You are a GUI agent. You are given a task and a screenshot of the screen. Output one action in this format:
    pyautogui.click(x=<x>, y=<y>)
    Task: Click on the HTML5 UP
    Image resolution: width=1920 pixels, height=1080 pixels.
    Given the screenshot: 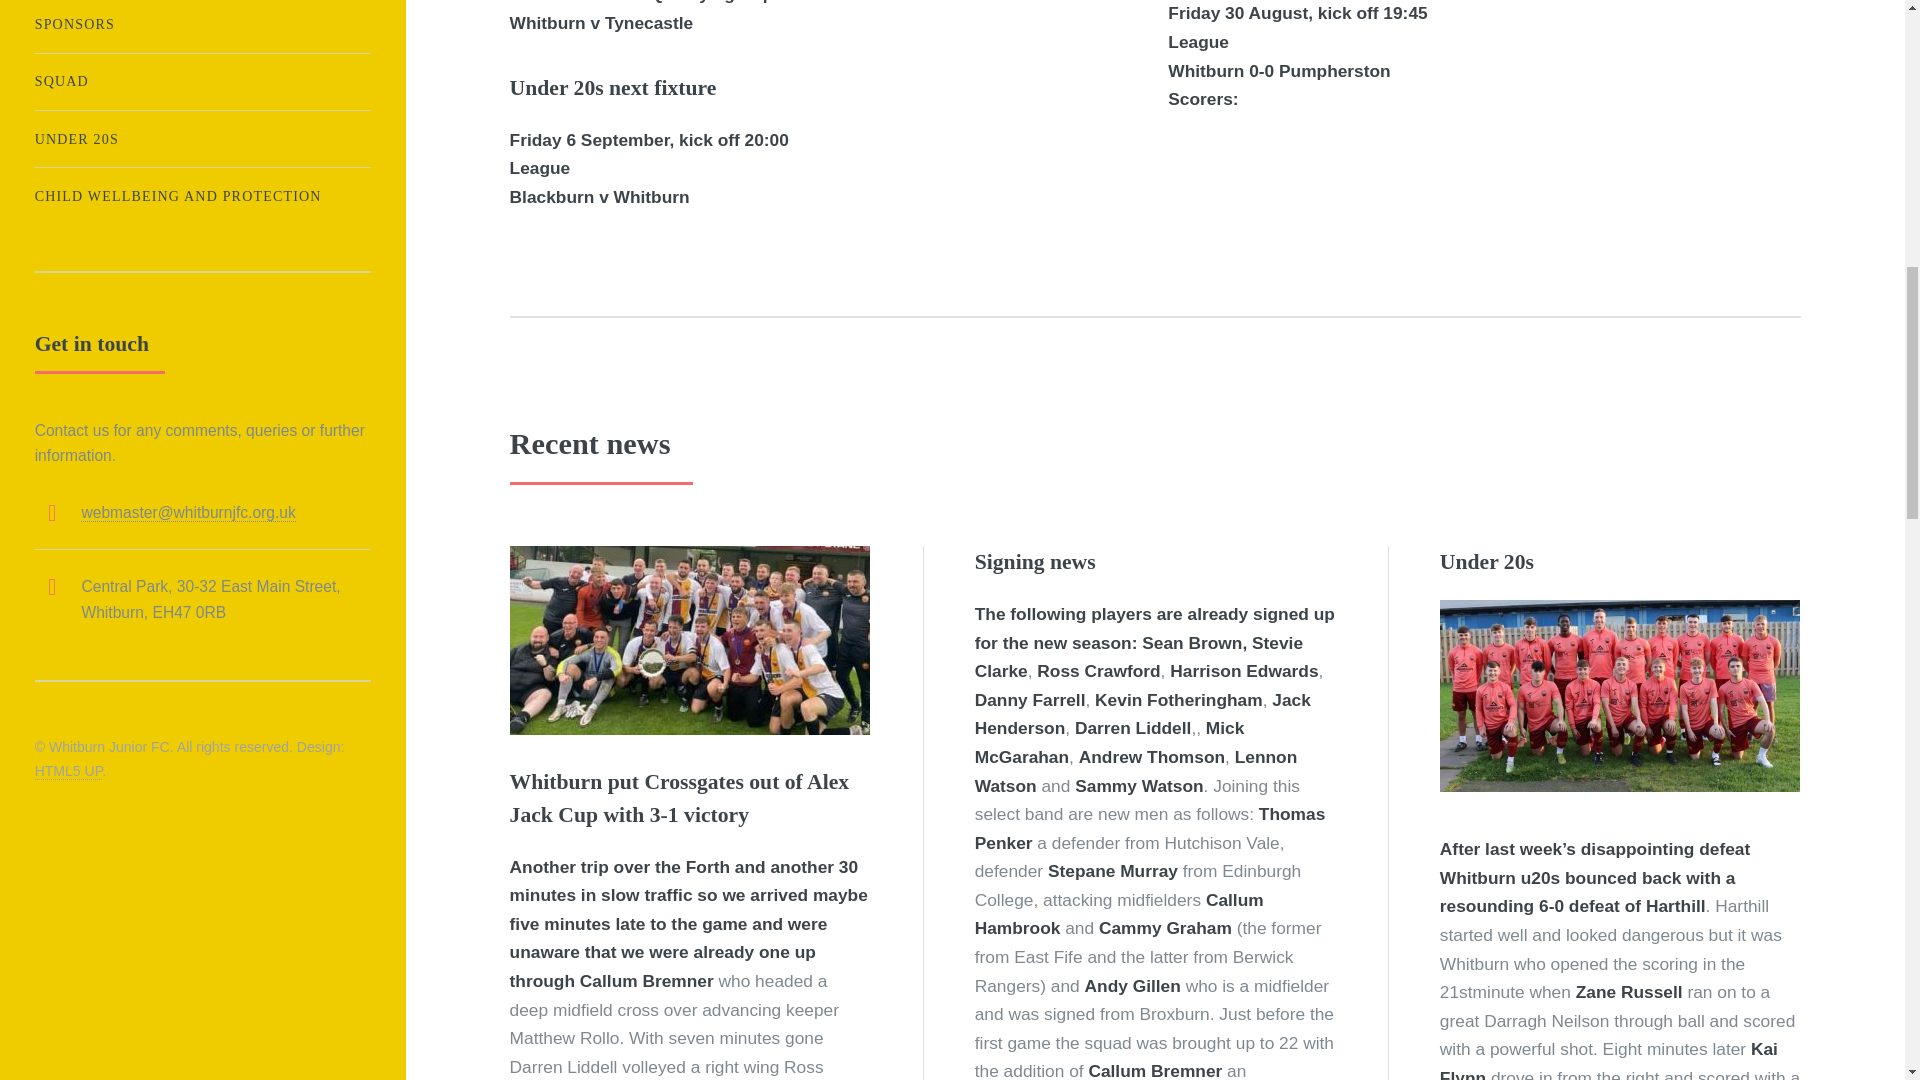 What is the action you would take?
    pyautogui.click(x=68, y=770)
    